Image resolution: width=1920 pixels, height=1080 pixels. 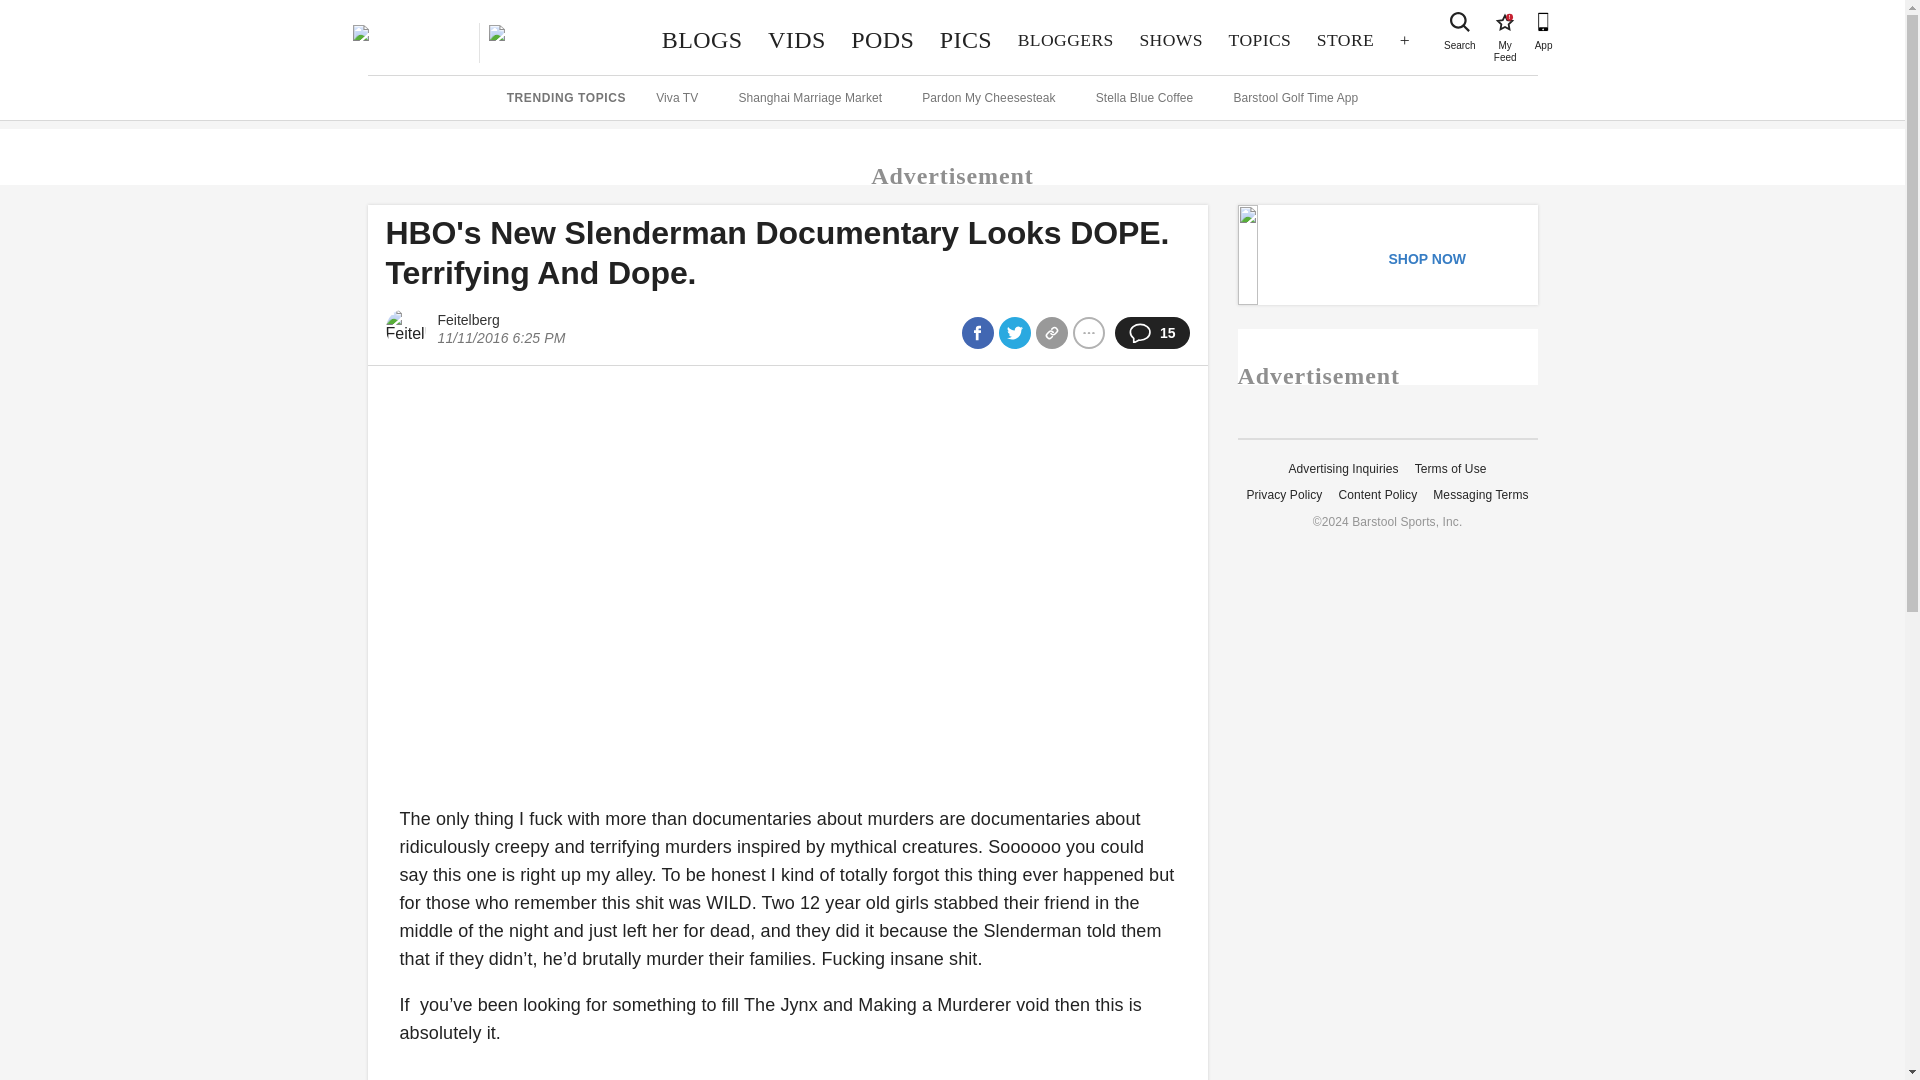 I want to click on PODS, so click(x=796, y=40).